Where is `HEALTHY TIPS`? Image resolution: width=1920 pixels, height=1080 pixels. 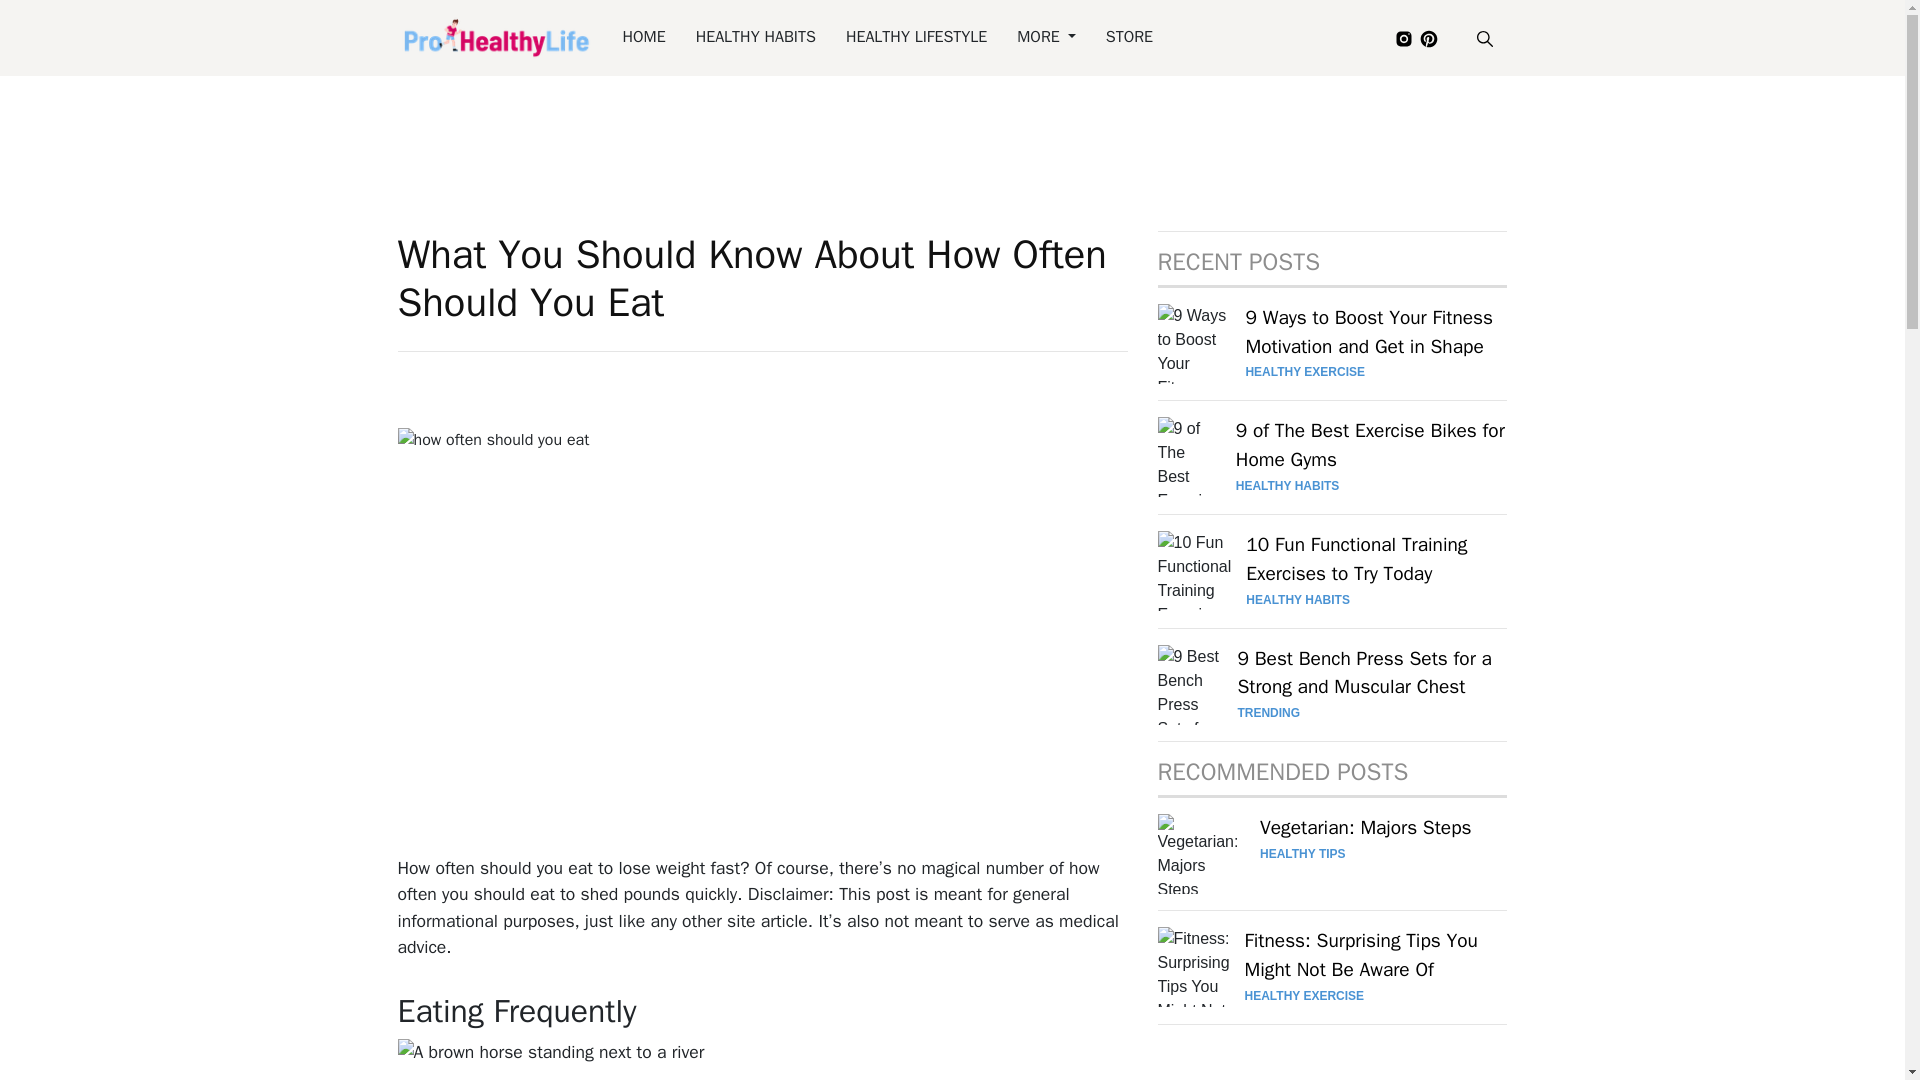
HEALTHY TIPS is located at coordinates (1302, 853).